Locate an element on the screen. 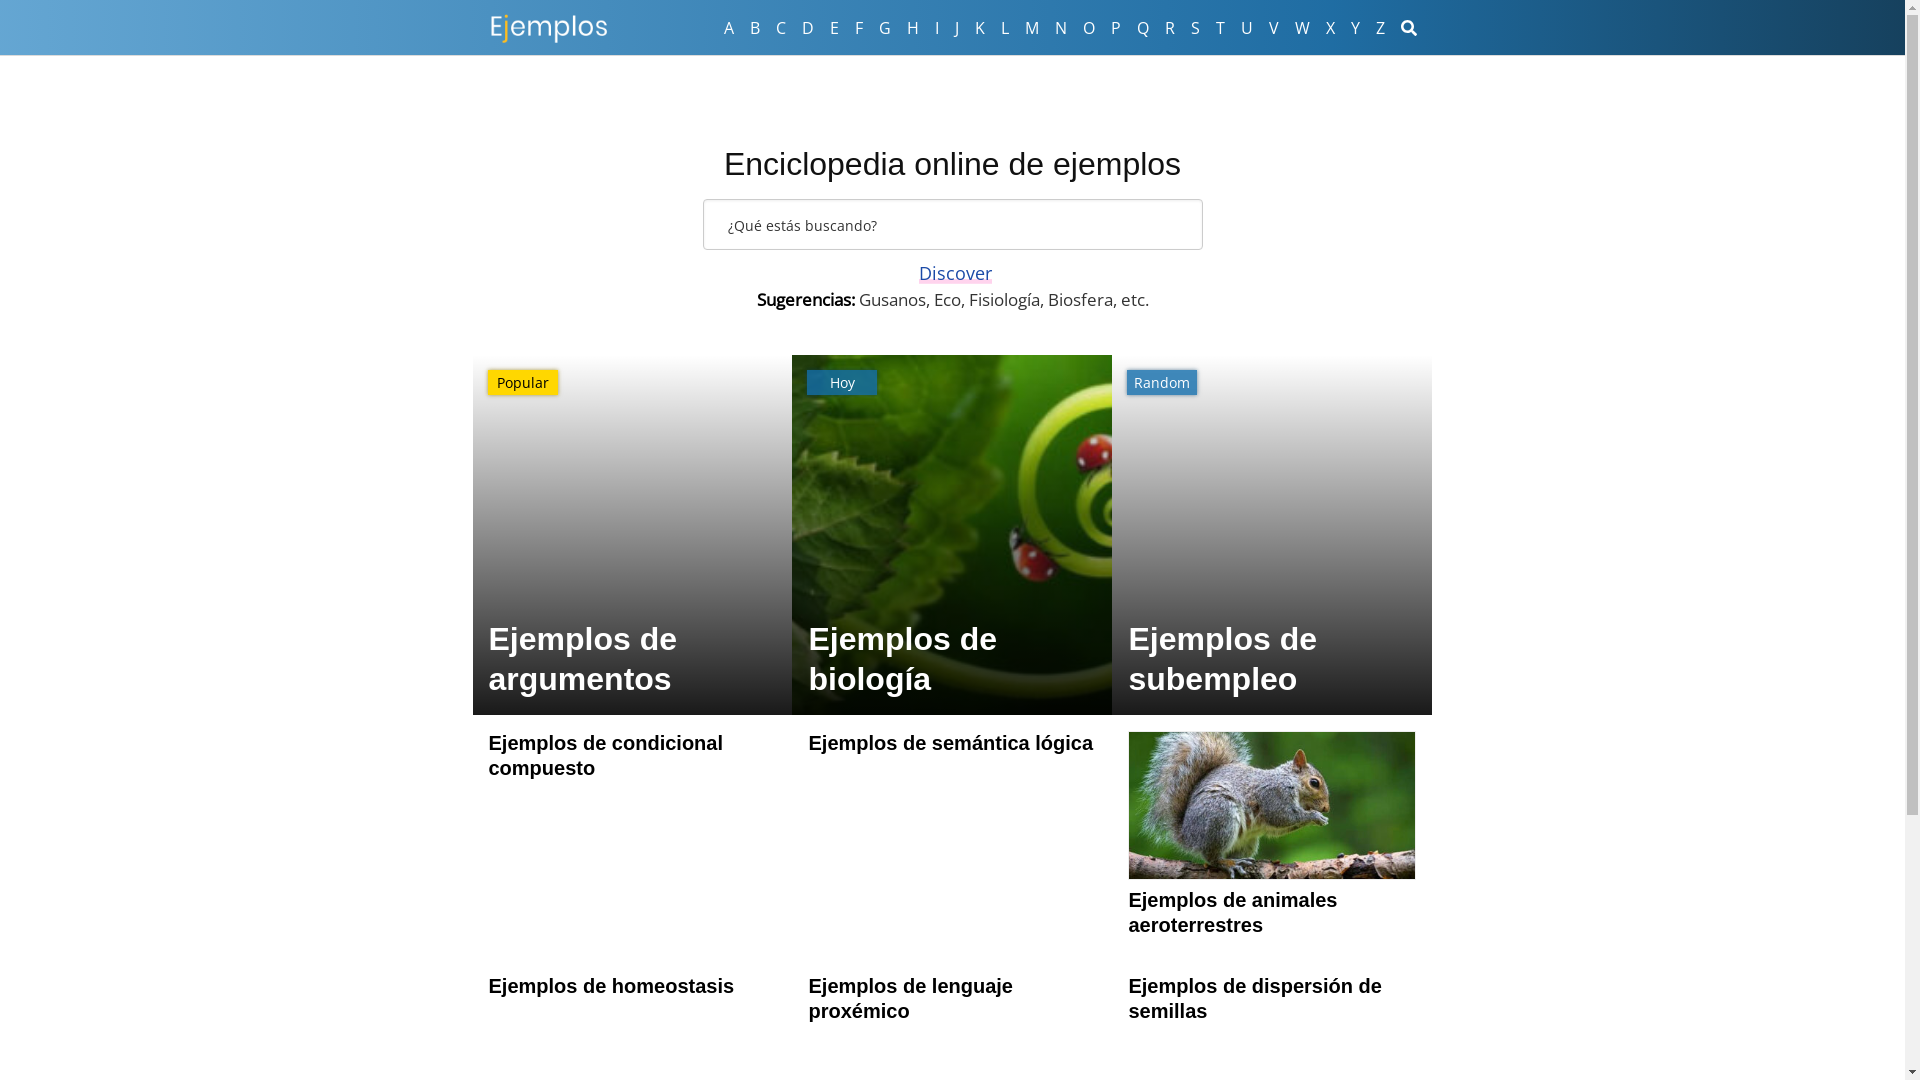  S is located at coordinates (1194, 28).